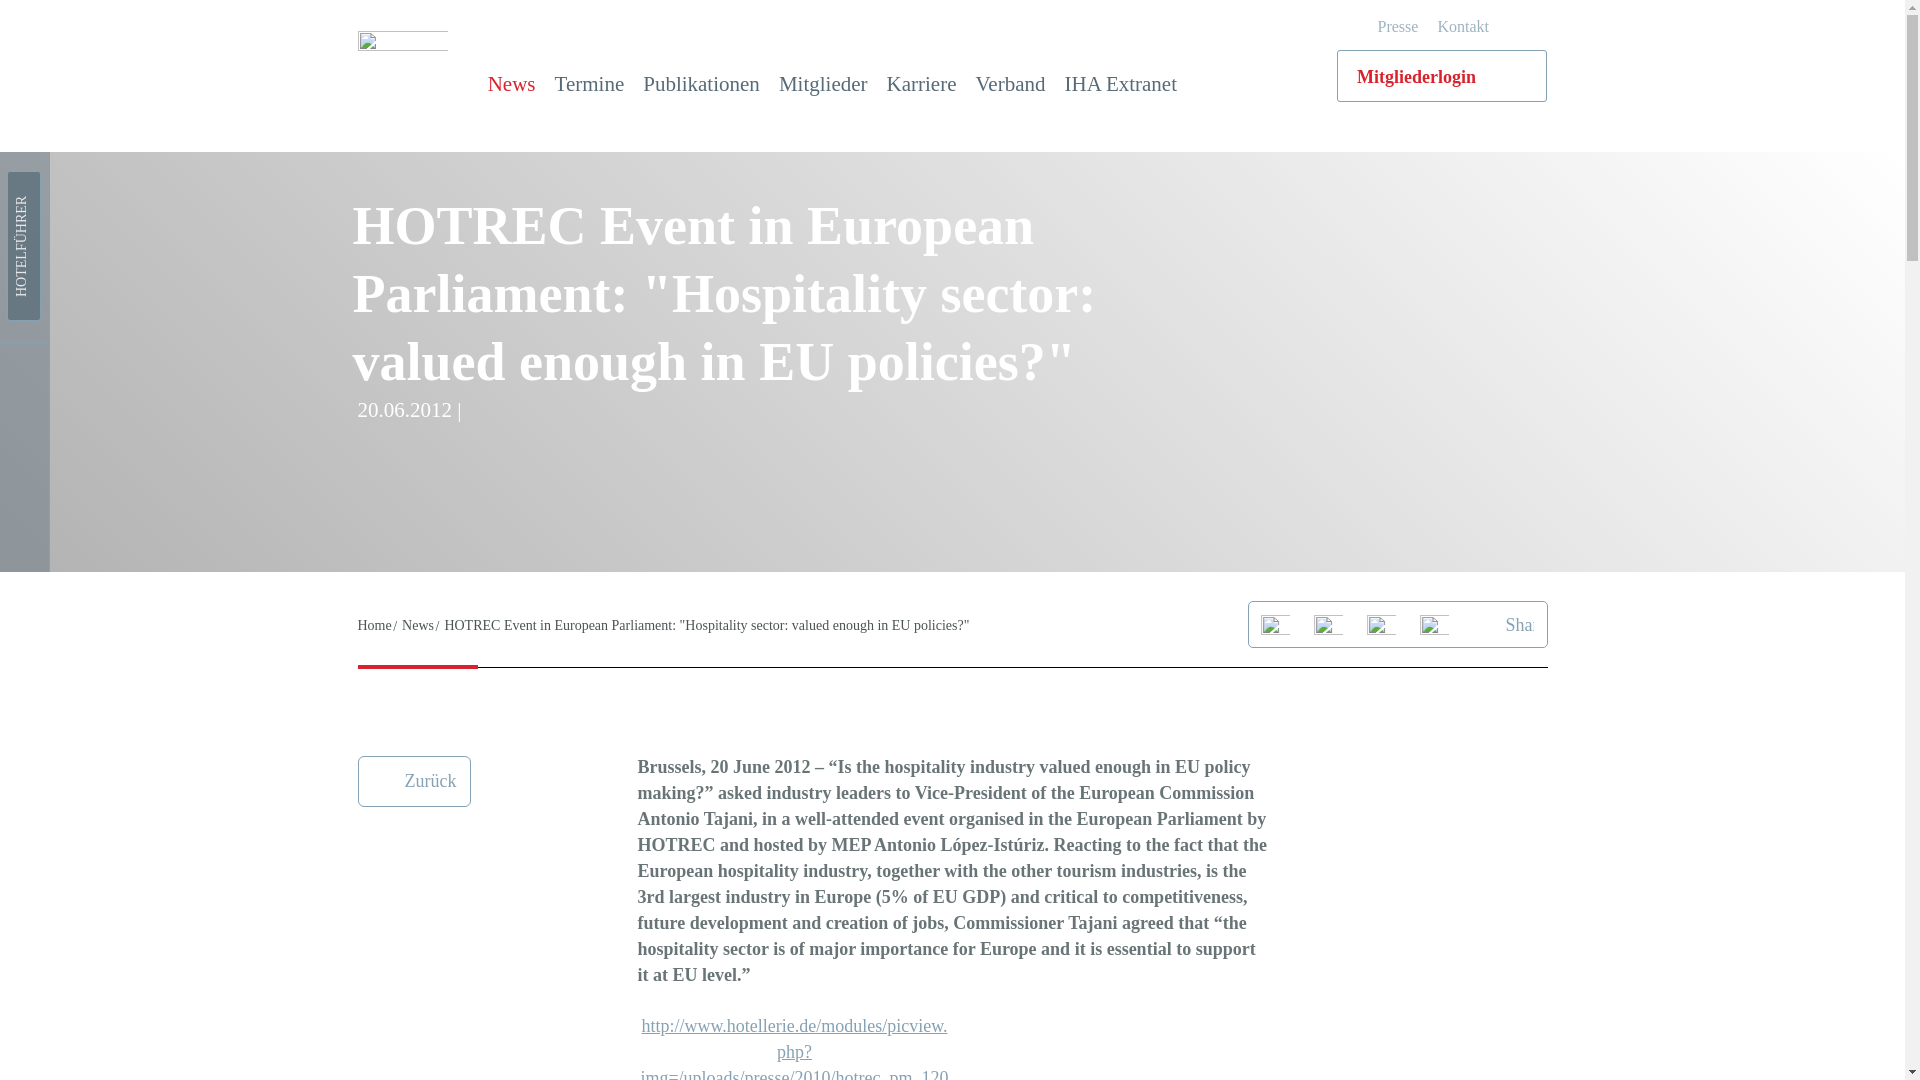 This screenshot has width=1920, height=1080. I want to click on Karriere, so click(922, 84).